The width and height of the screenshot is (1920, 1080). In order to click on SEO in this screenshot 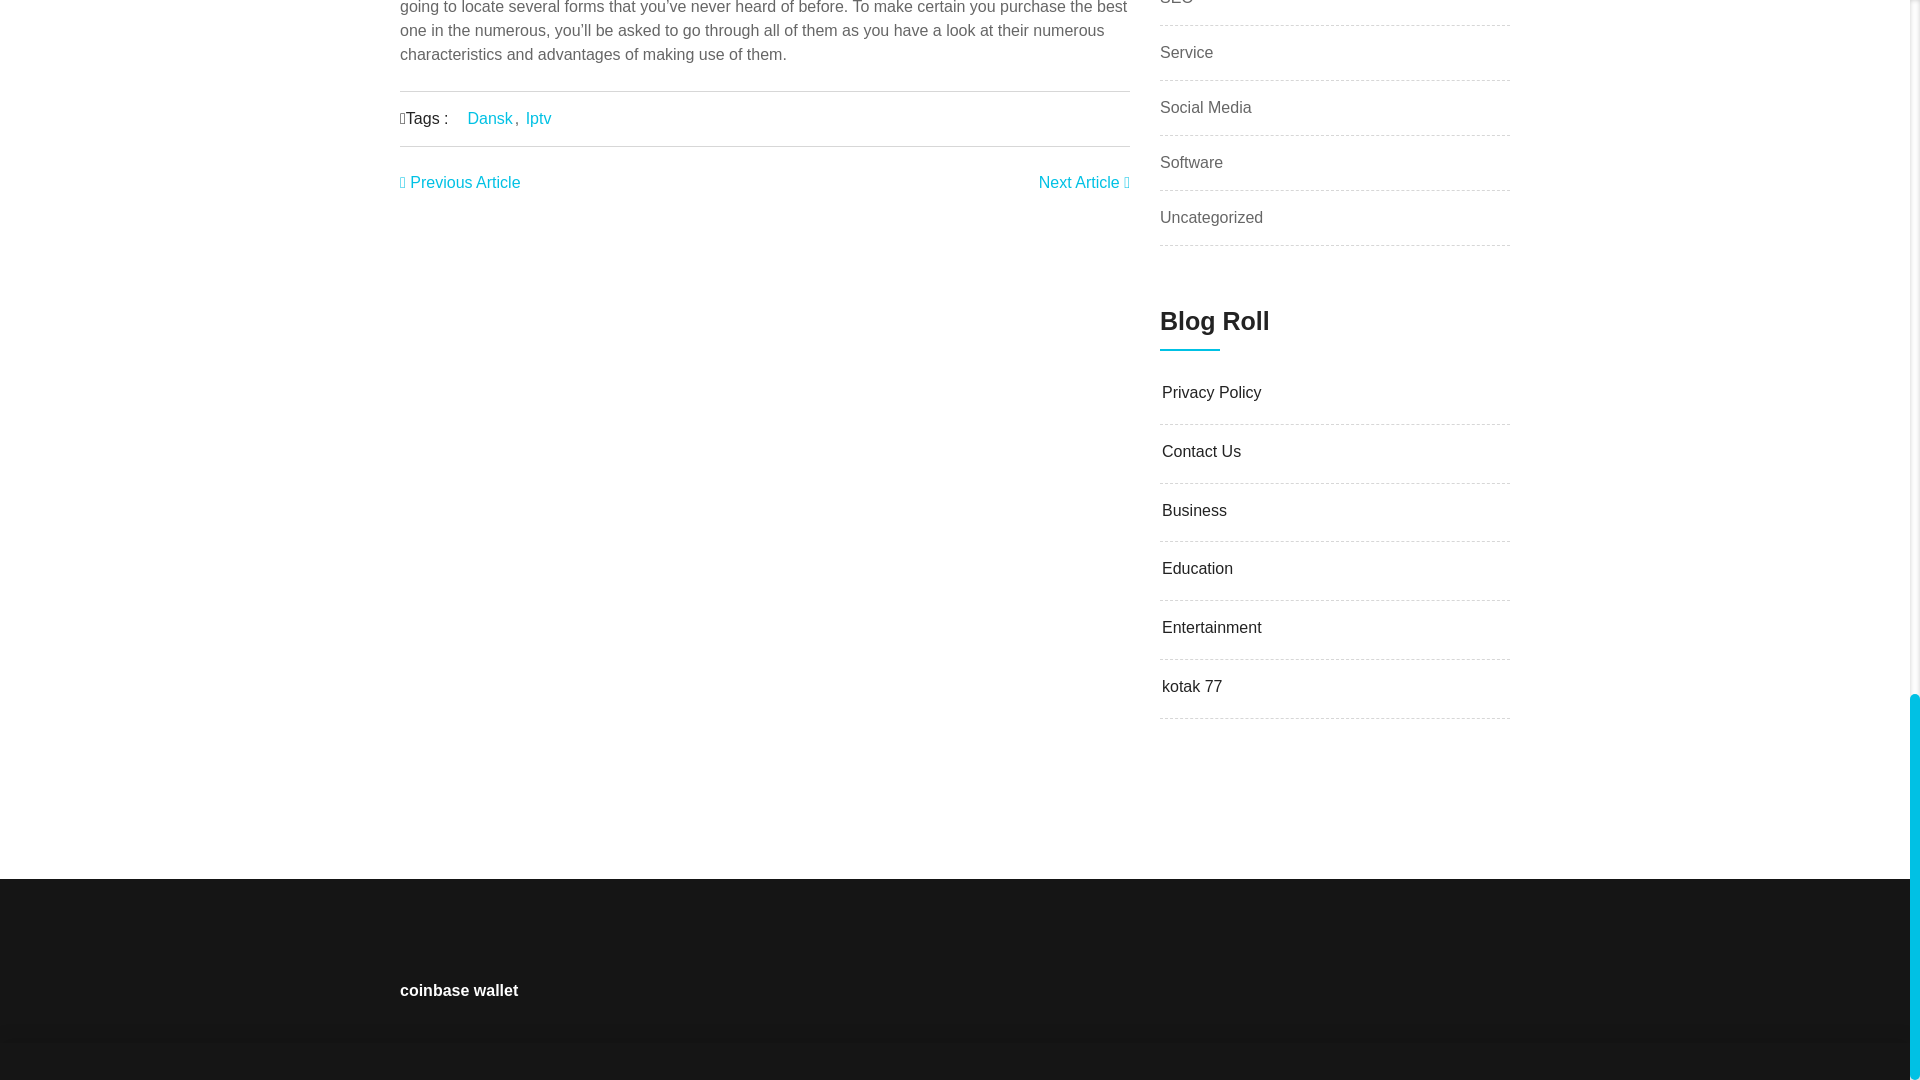, I will do `click(1176, 3)`.